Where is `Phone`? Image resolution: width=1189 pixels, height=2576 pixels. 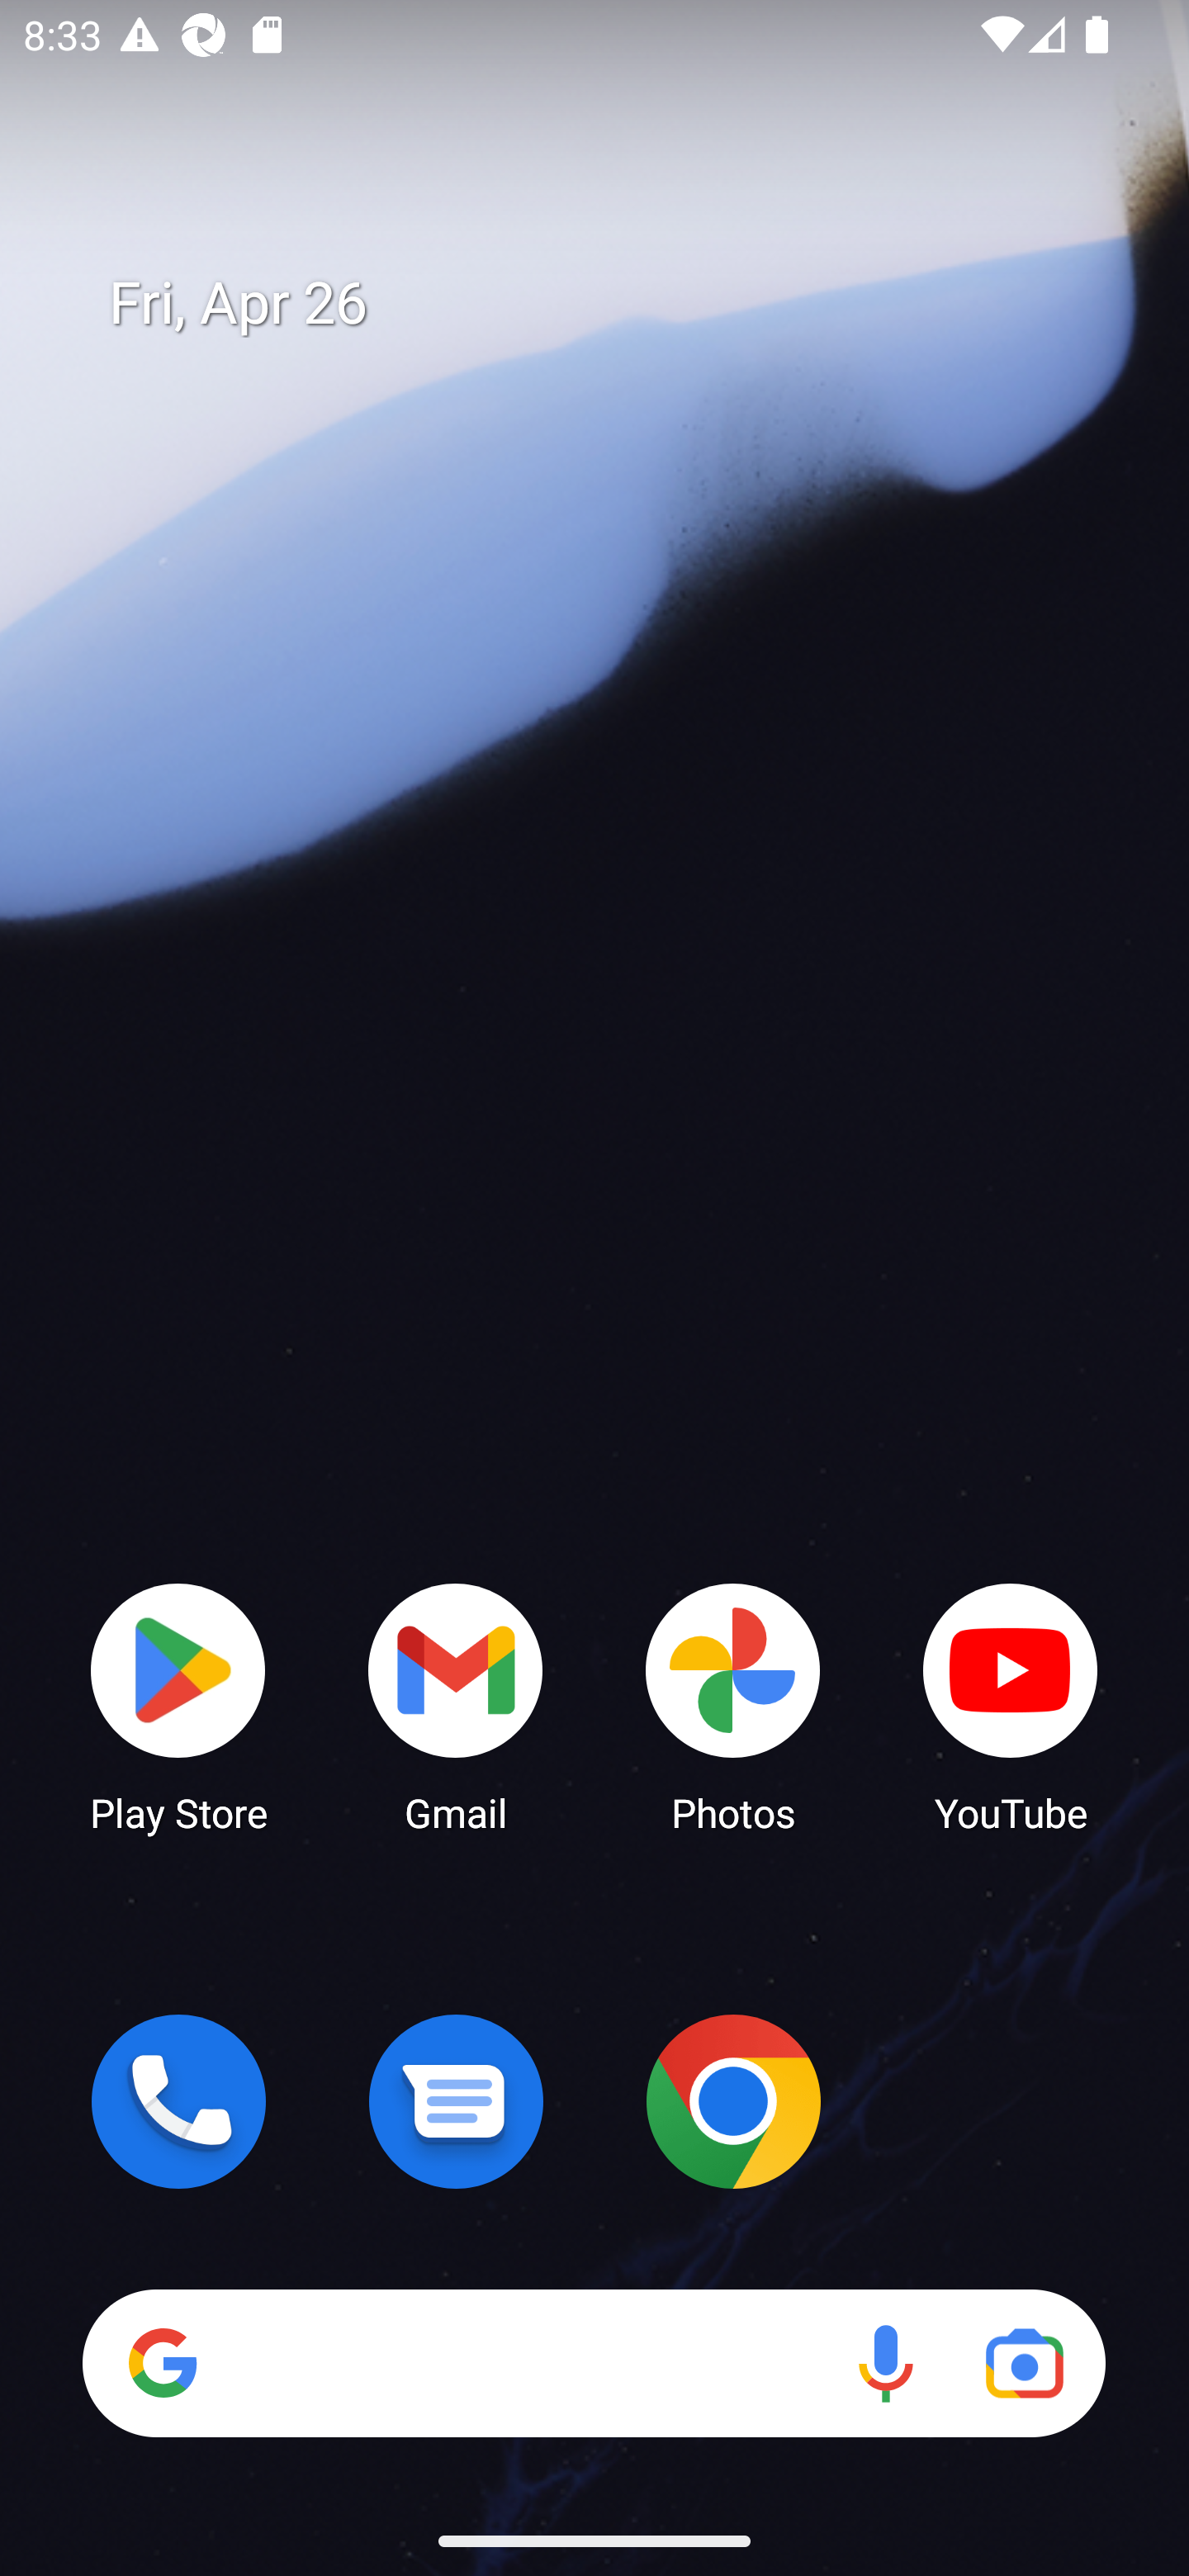
Phone is located at coordinates (178, 2101).